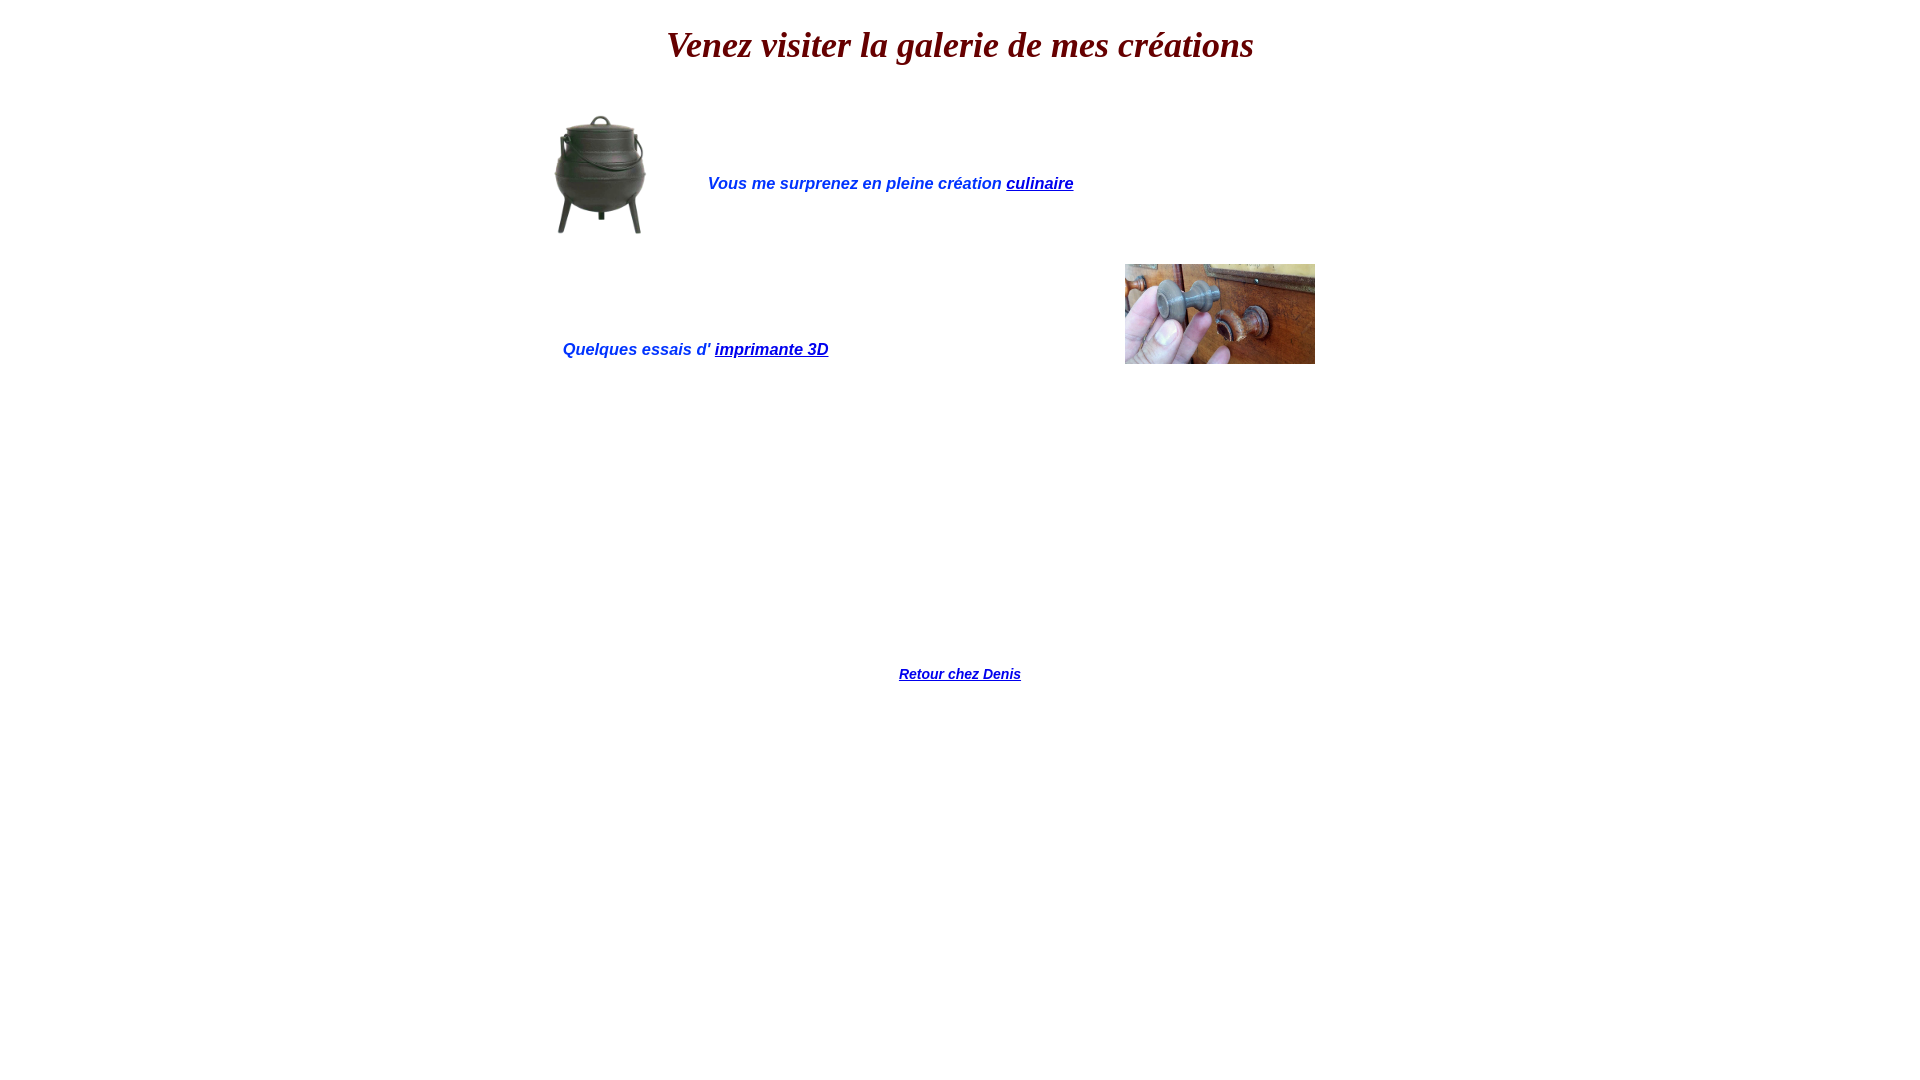  Describe the element at coordinates (772, 349) in the screenshot. I see `imprimante 3D` at that location.